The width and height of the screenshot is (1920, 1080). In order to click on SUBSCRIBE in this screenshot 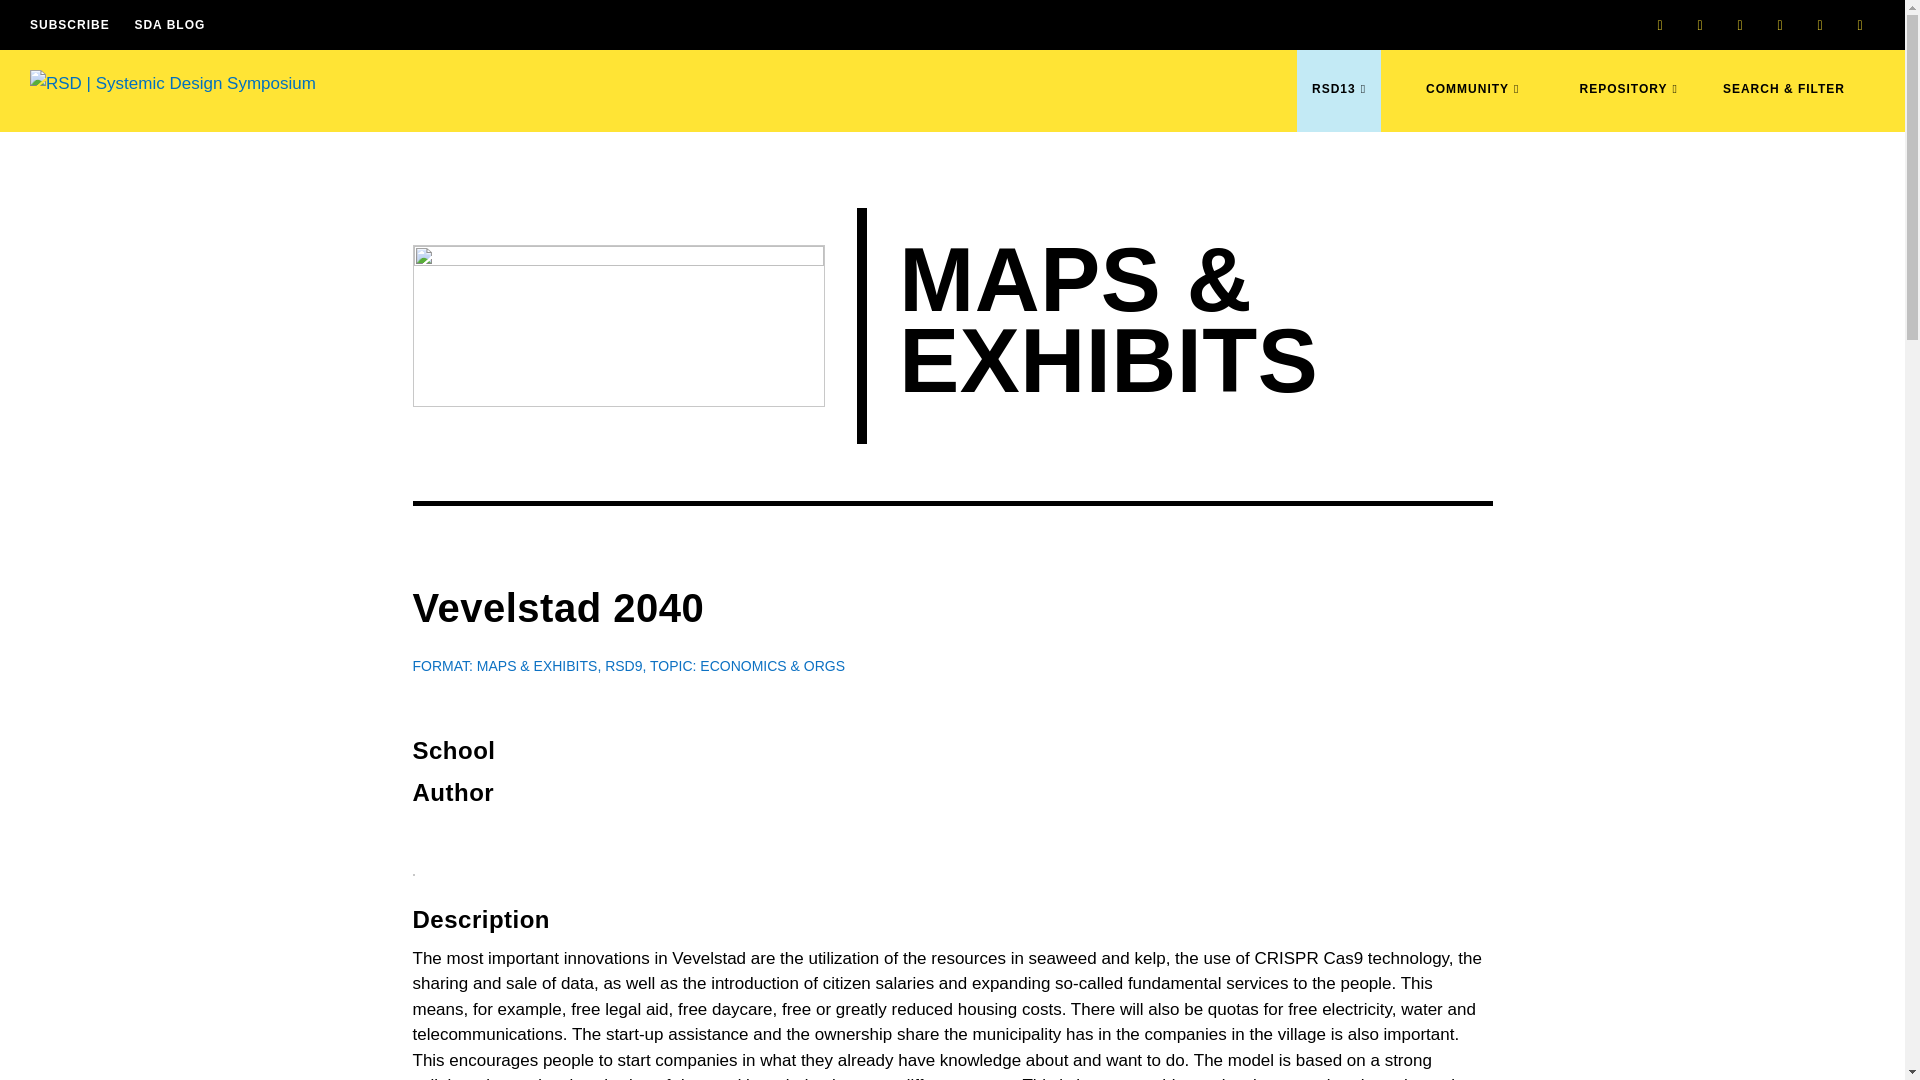, I will do `click(70, 24)`.